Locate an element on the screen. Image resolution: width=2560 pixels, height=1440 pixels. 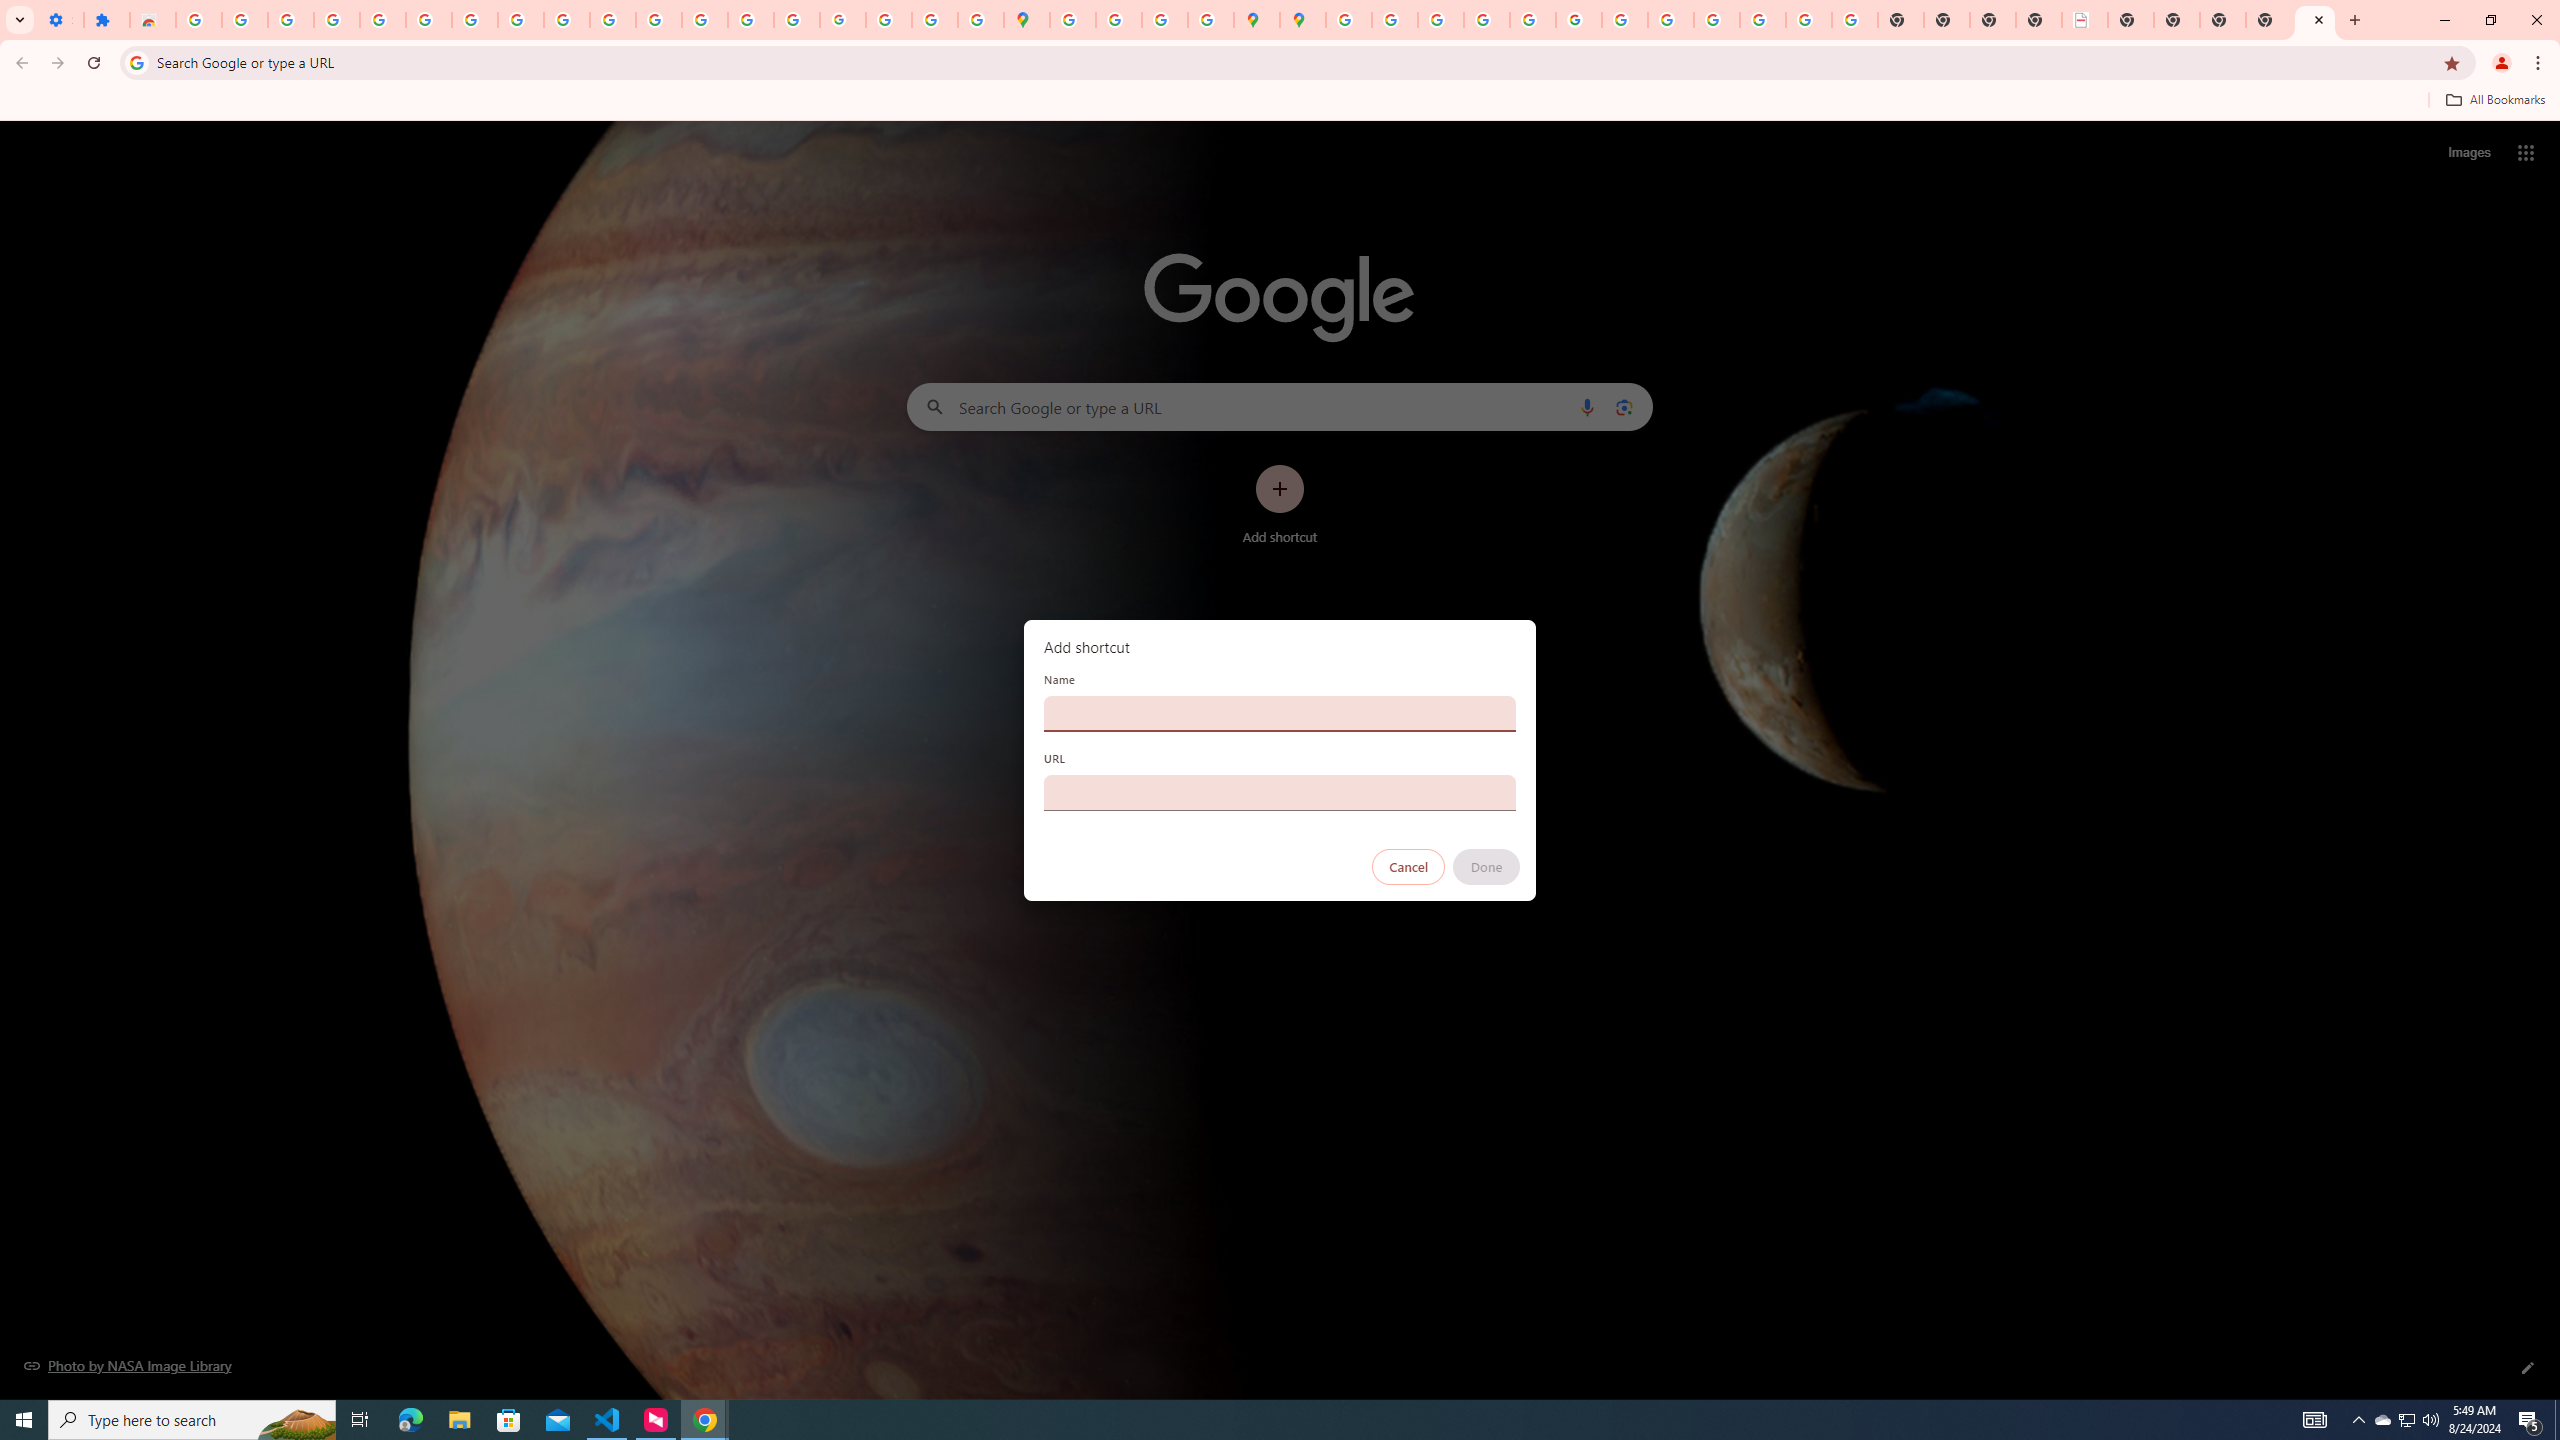
Google Maps is located at coordinates (1027, 20).